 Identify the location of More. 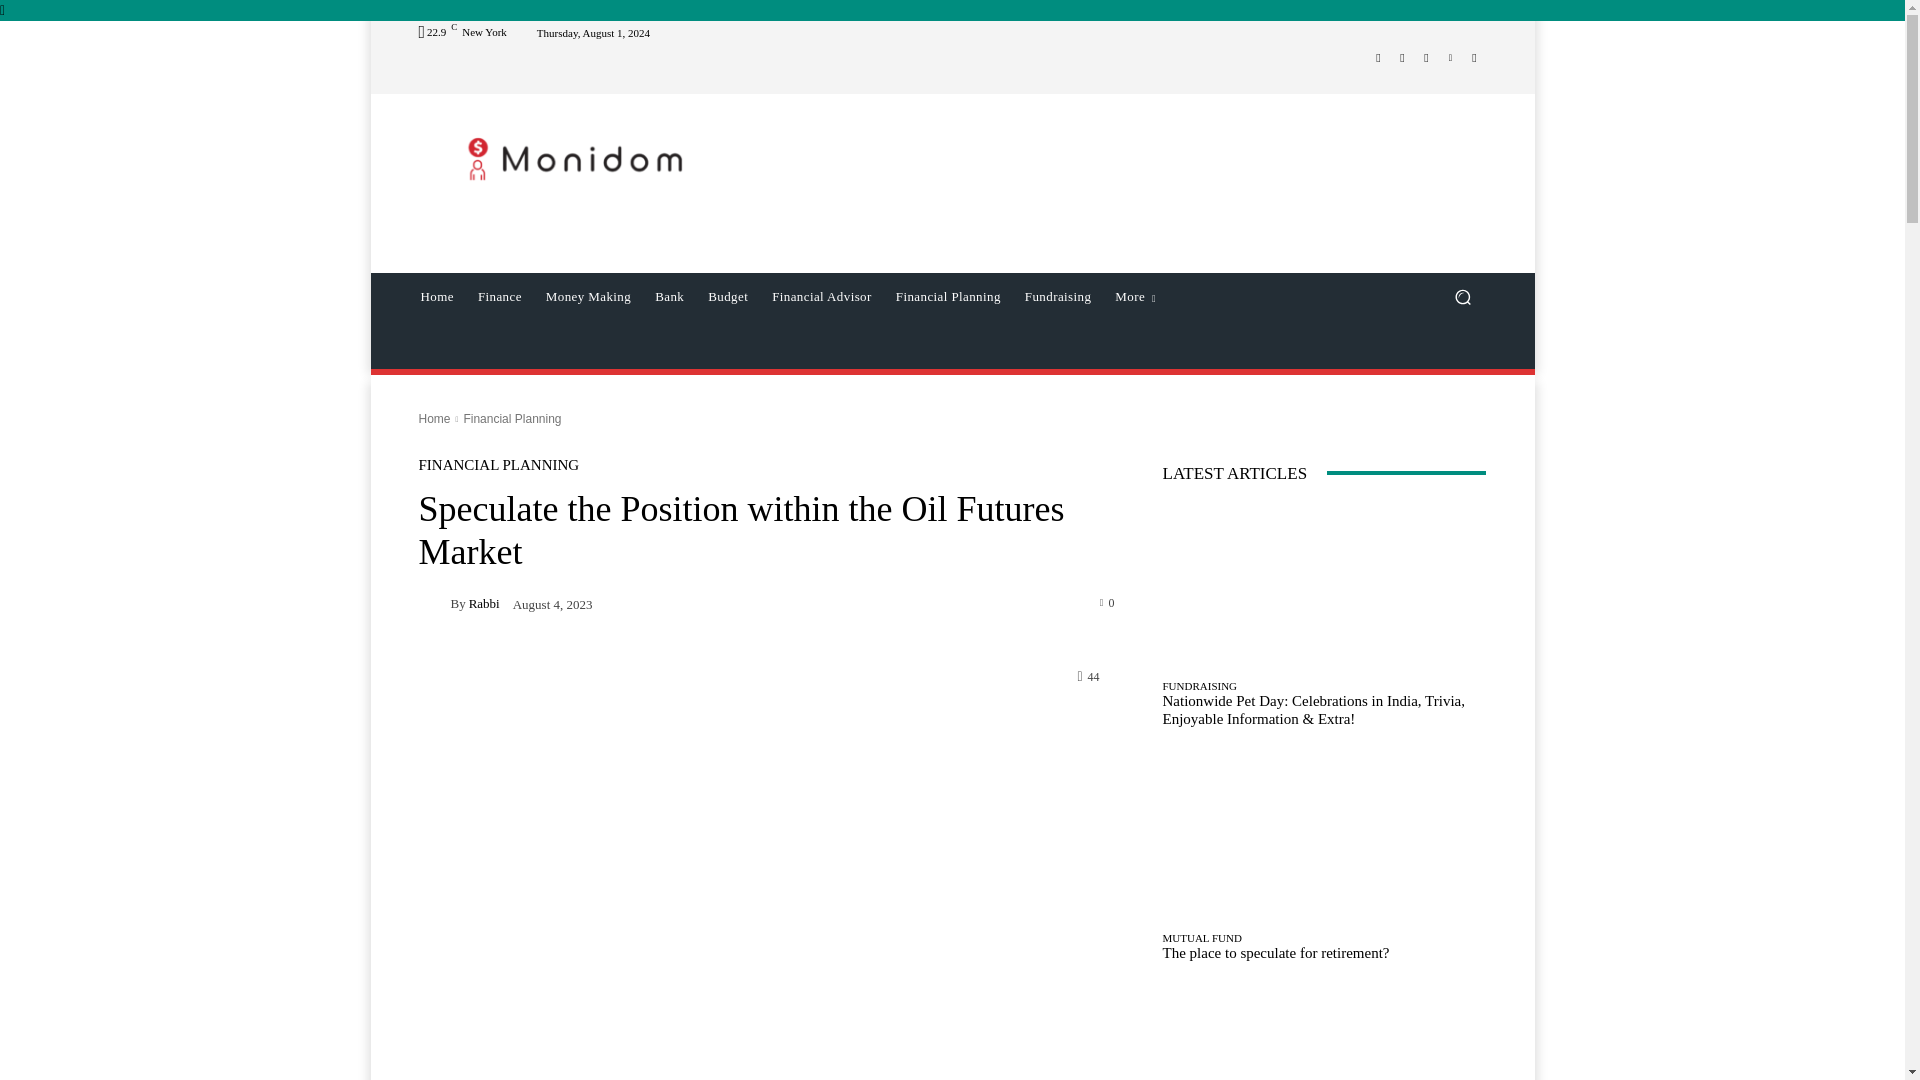
(1134, 296).